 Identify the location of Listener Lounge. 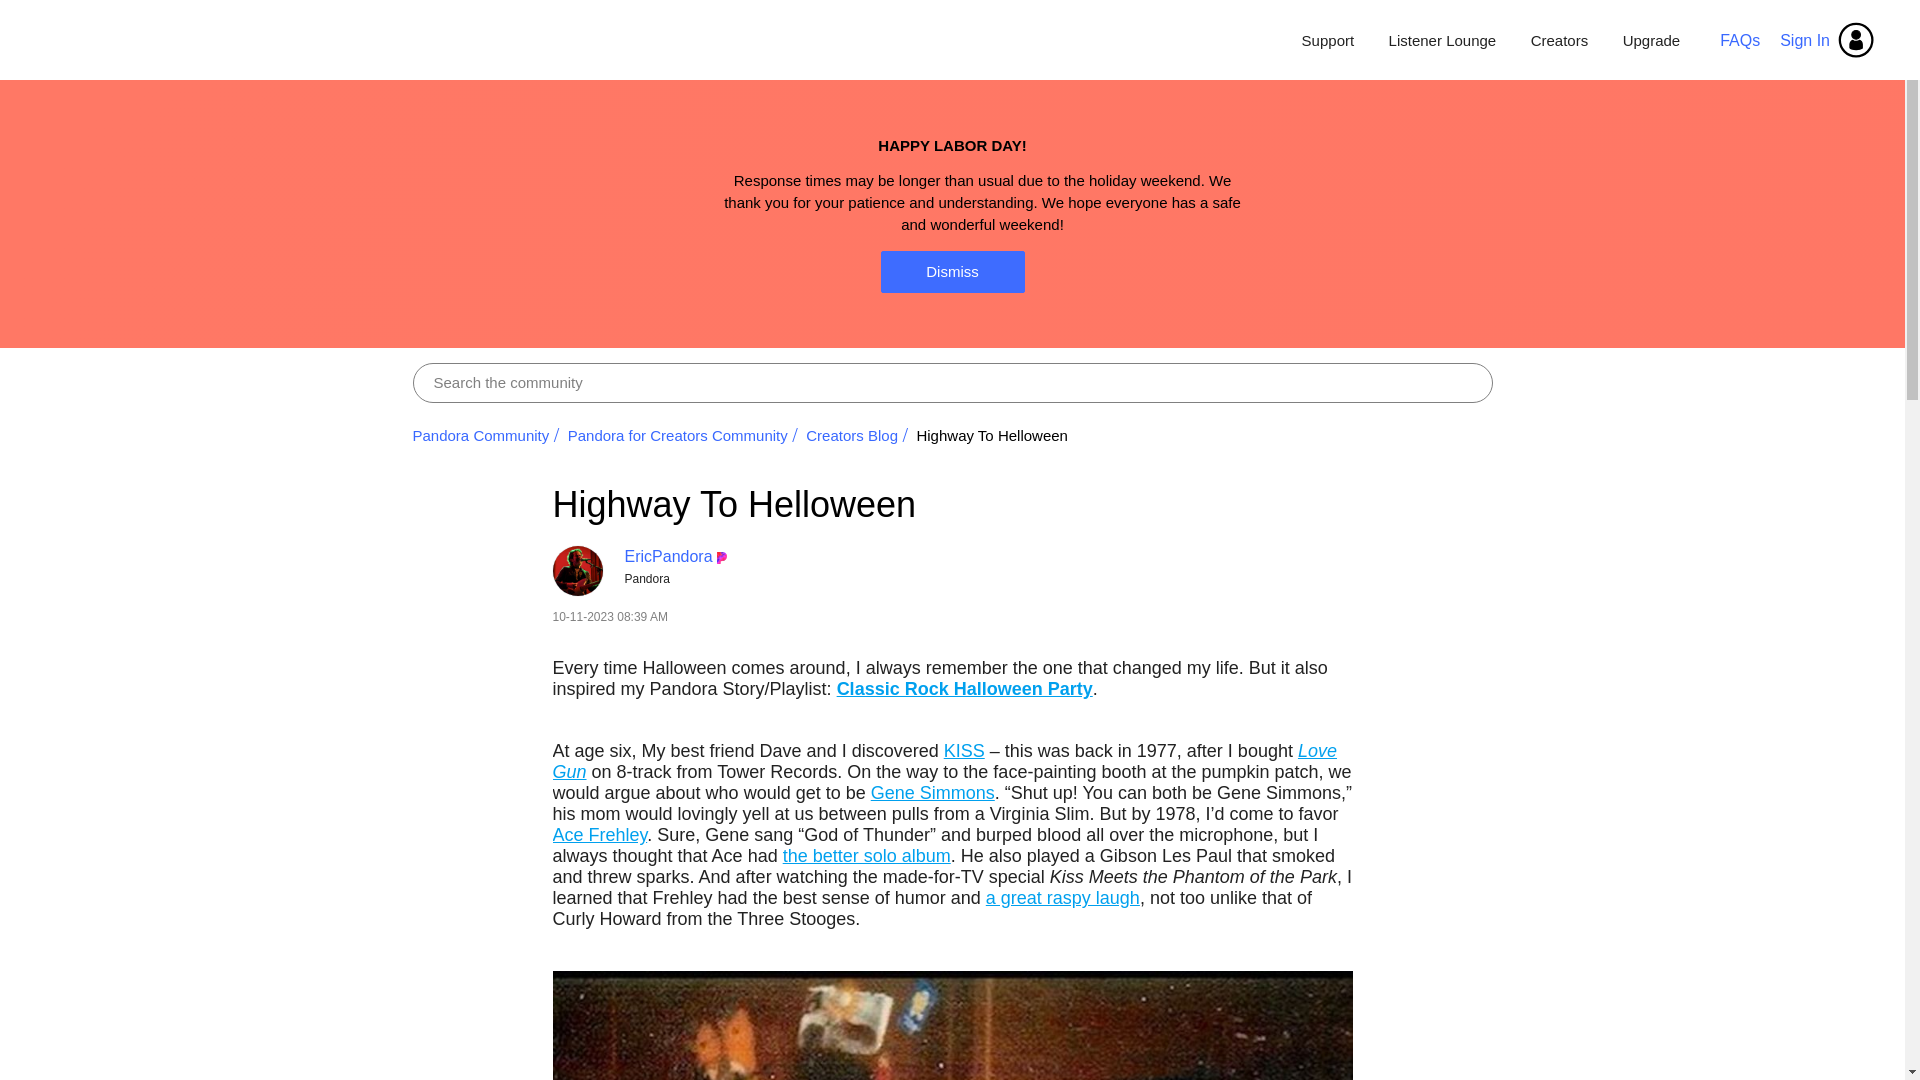
(1443, 40).